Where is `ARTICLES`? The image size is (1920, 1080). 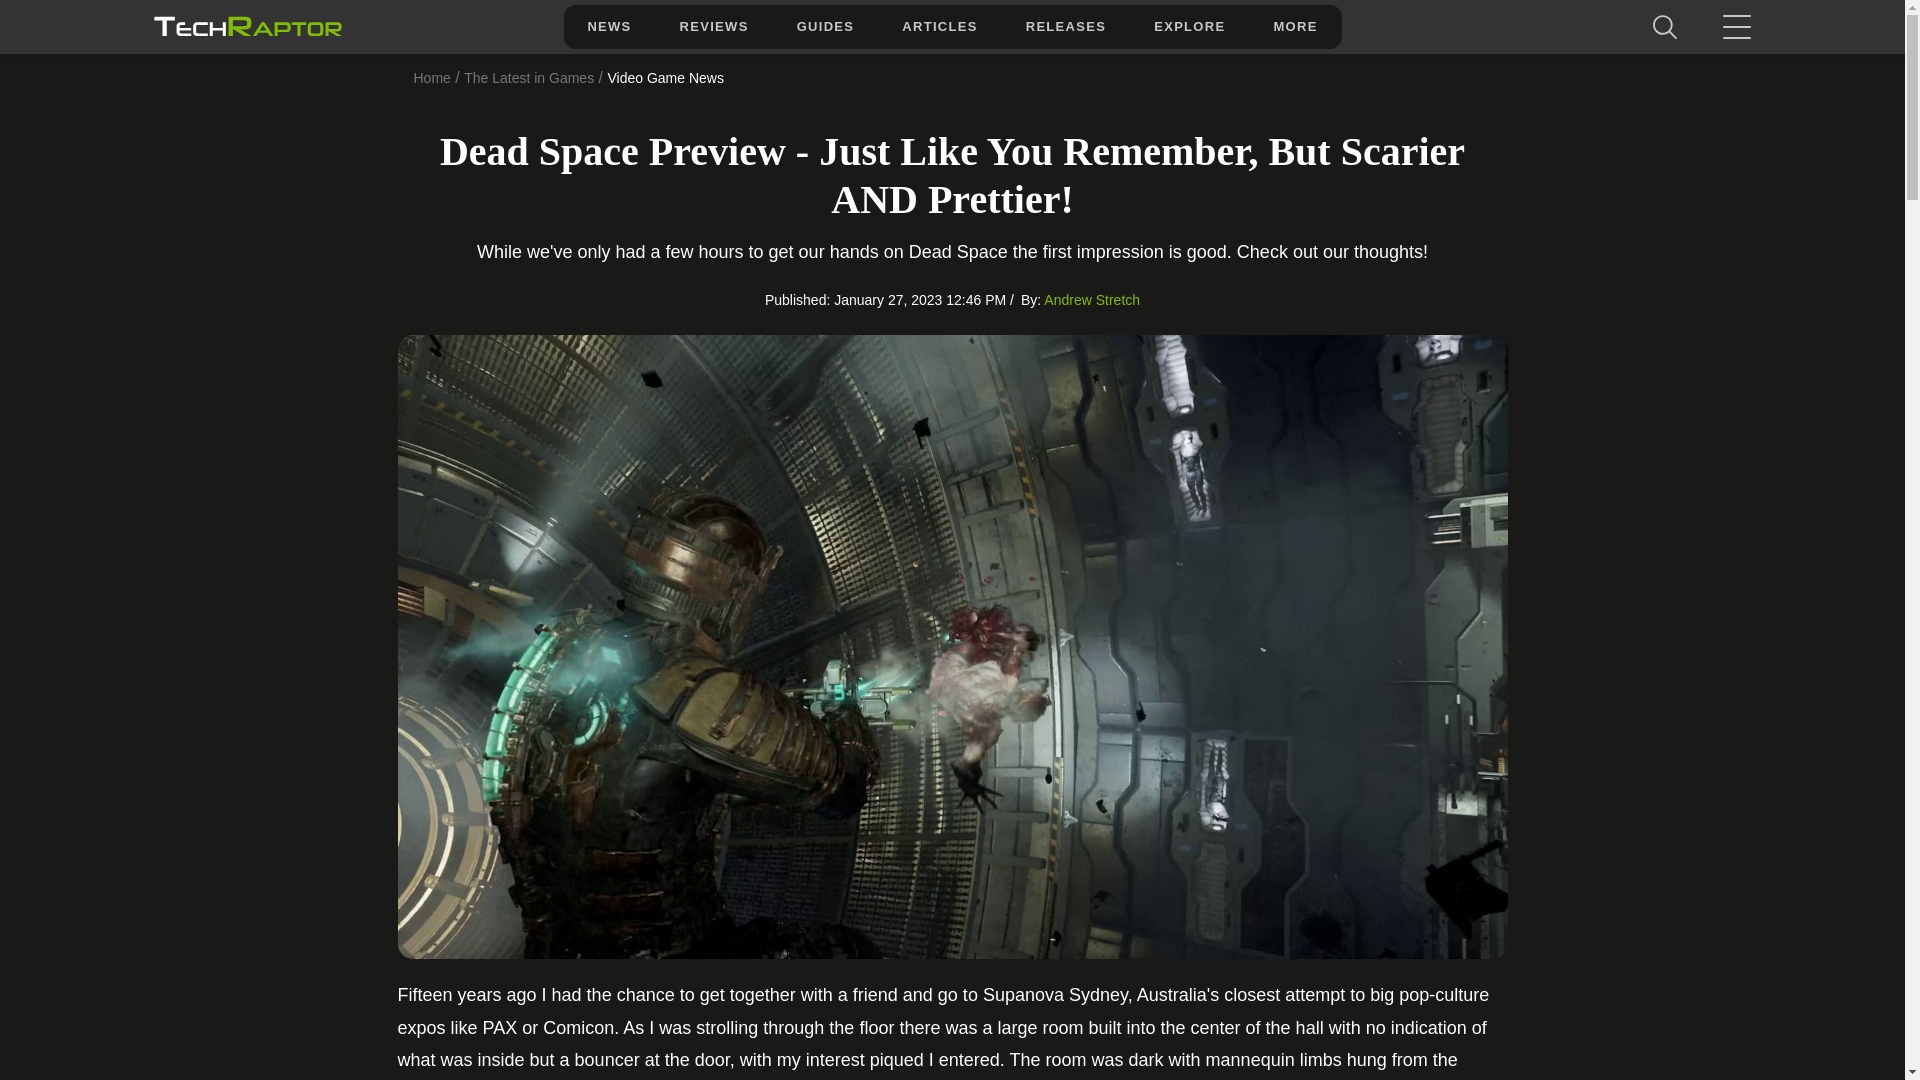 ARTICLES is located at coordinates (938, 26).